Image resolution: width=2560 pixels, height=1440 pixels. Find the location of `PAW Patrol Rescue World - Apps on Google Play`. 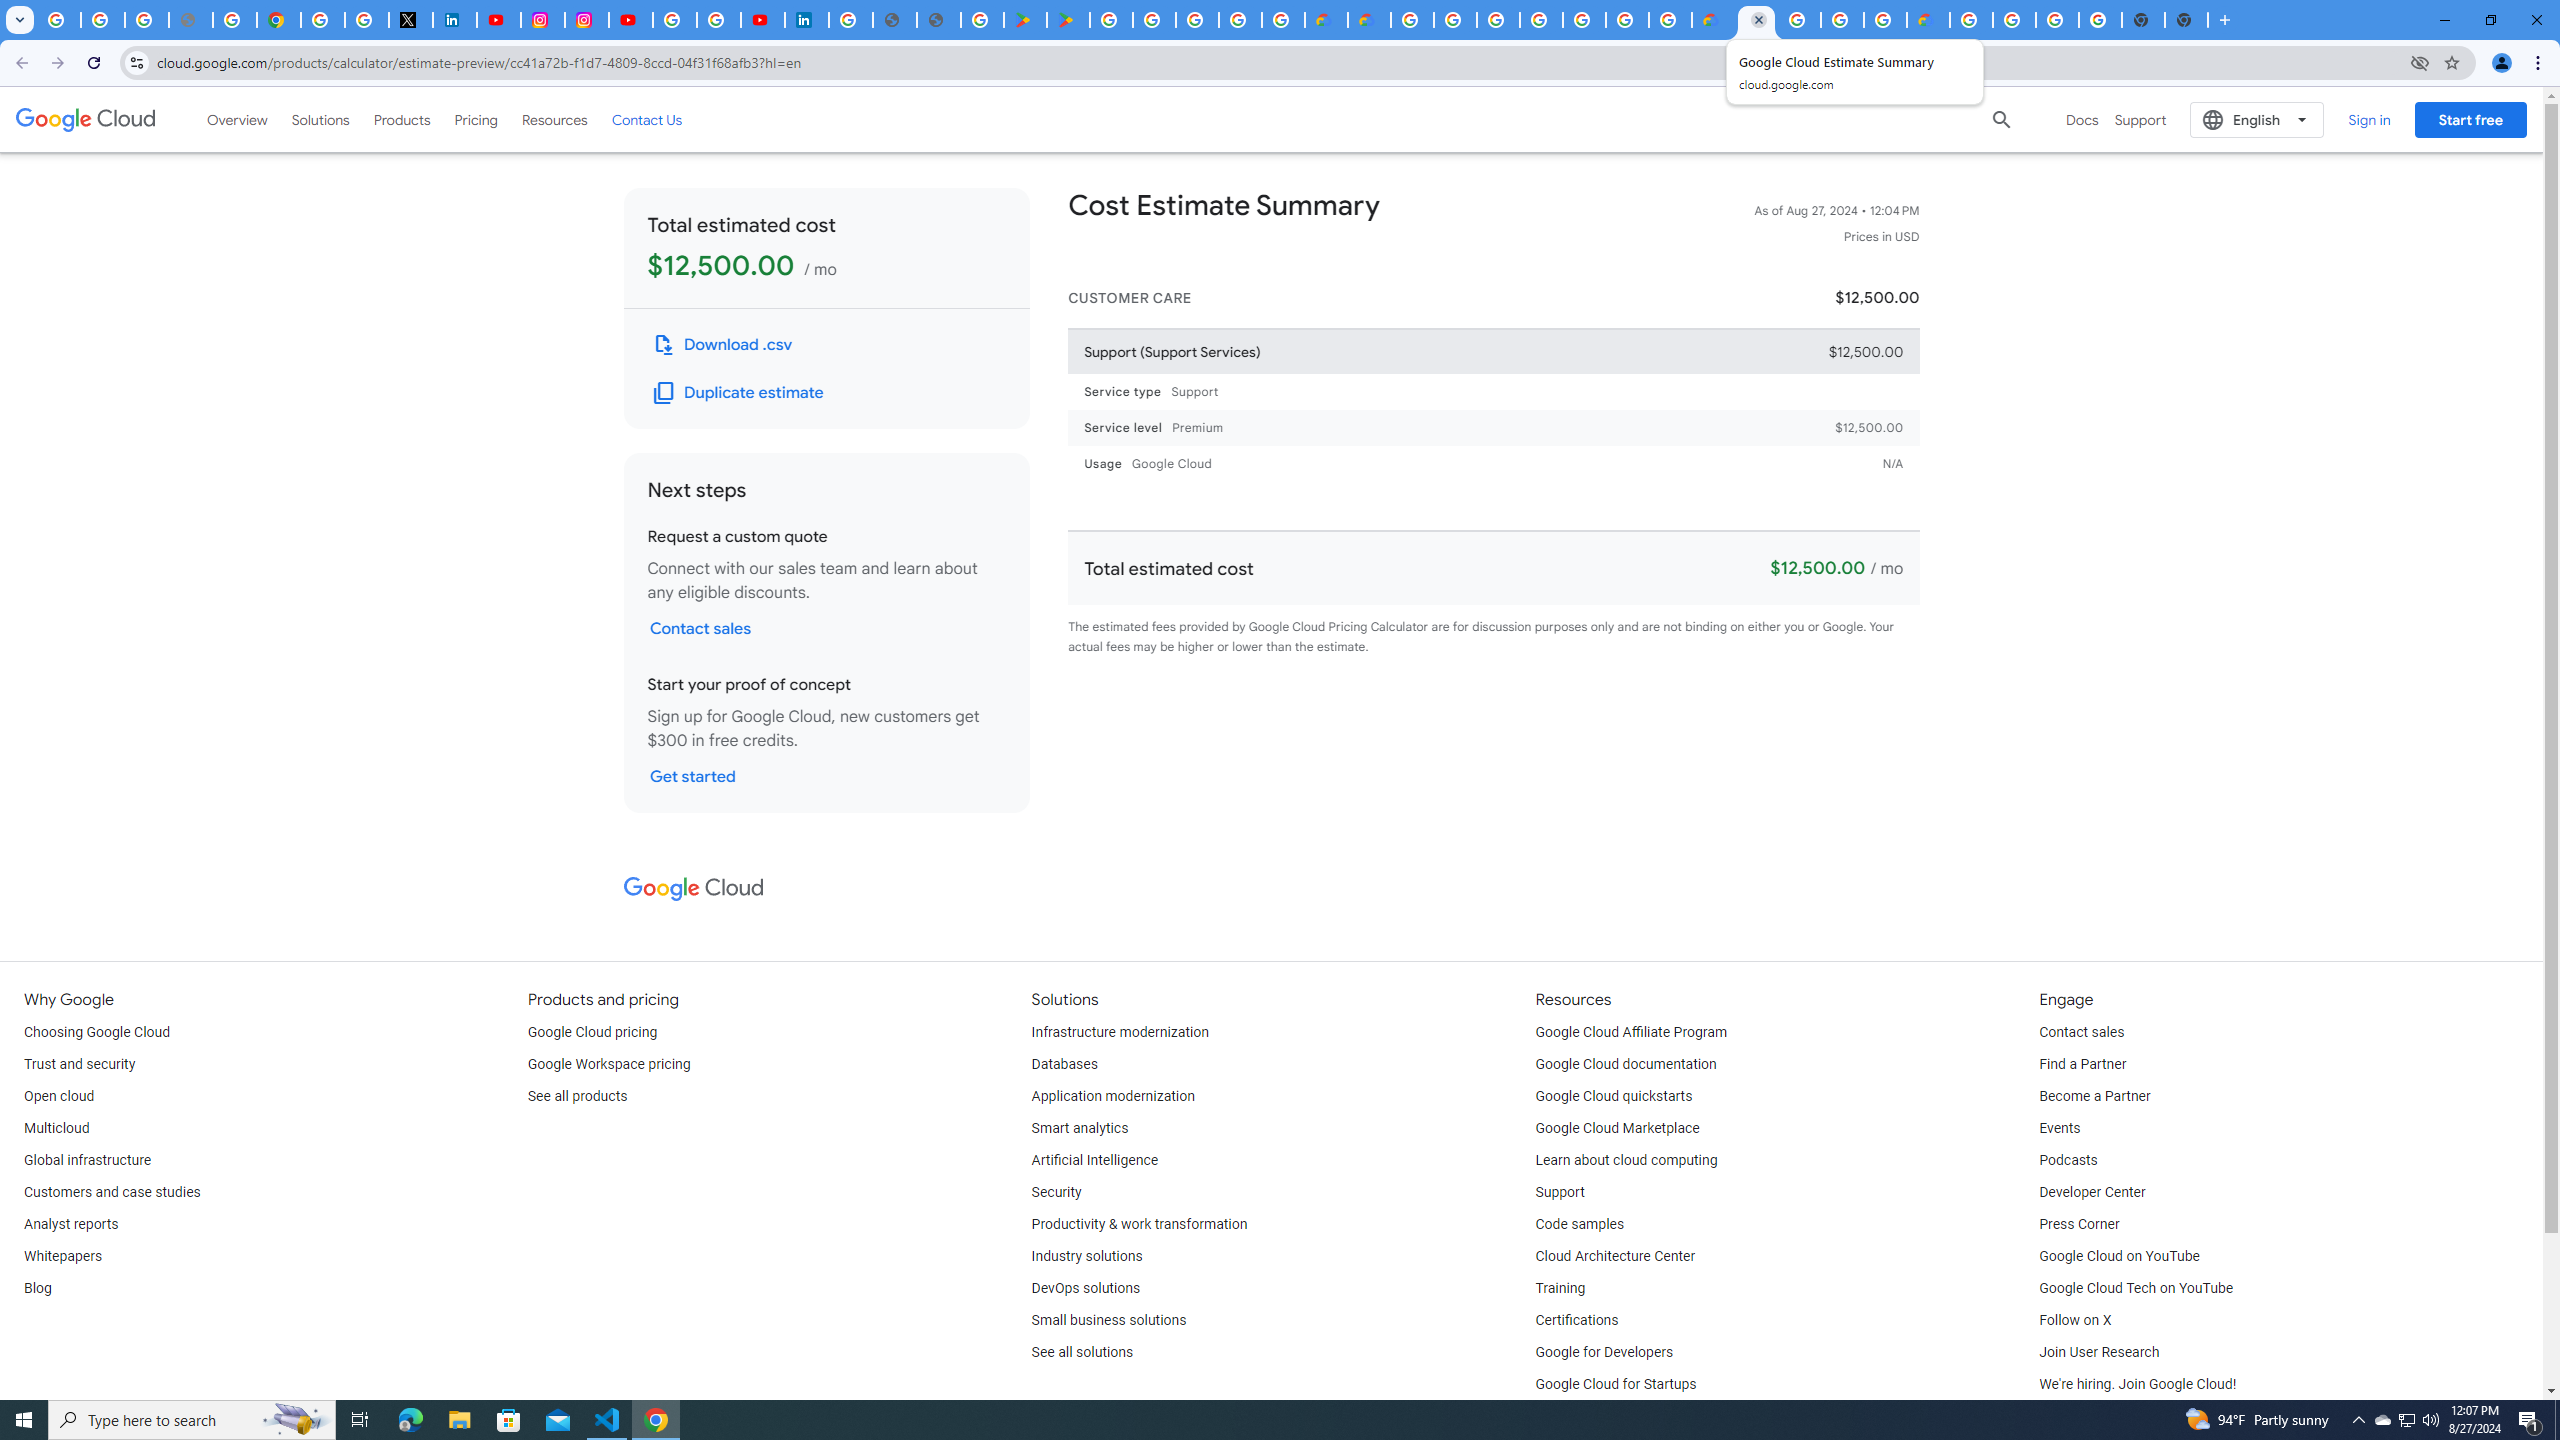

PAW Patrol Rescue World - Apps on Google Play is located at coordinates (1067, 20).